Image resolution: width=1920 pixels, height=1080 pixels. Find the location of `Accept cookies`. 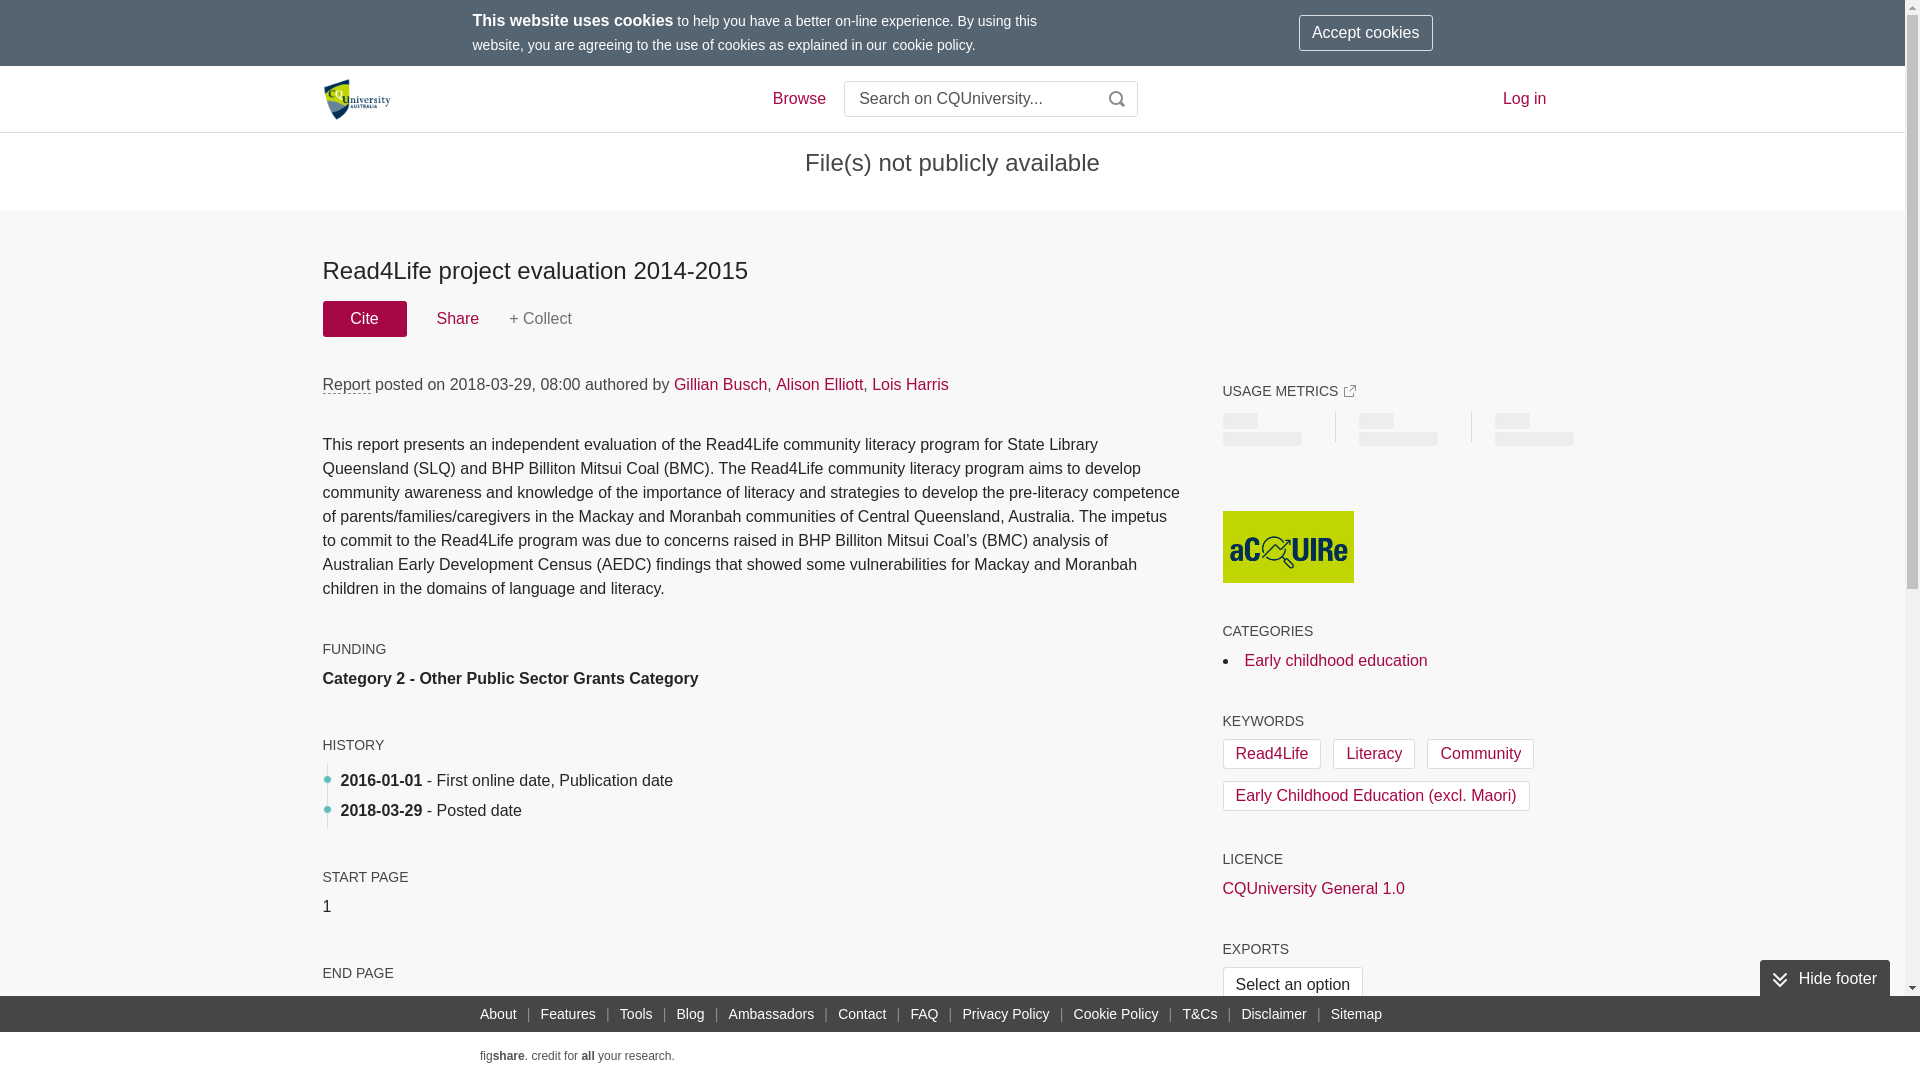

Accept cookies is located at coordinates (1366, 32).